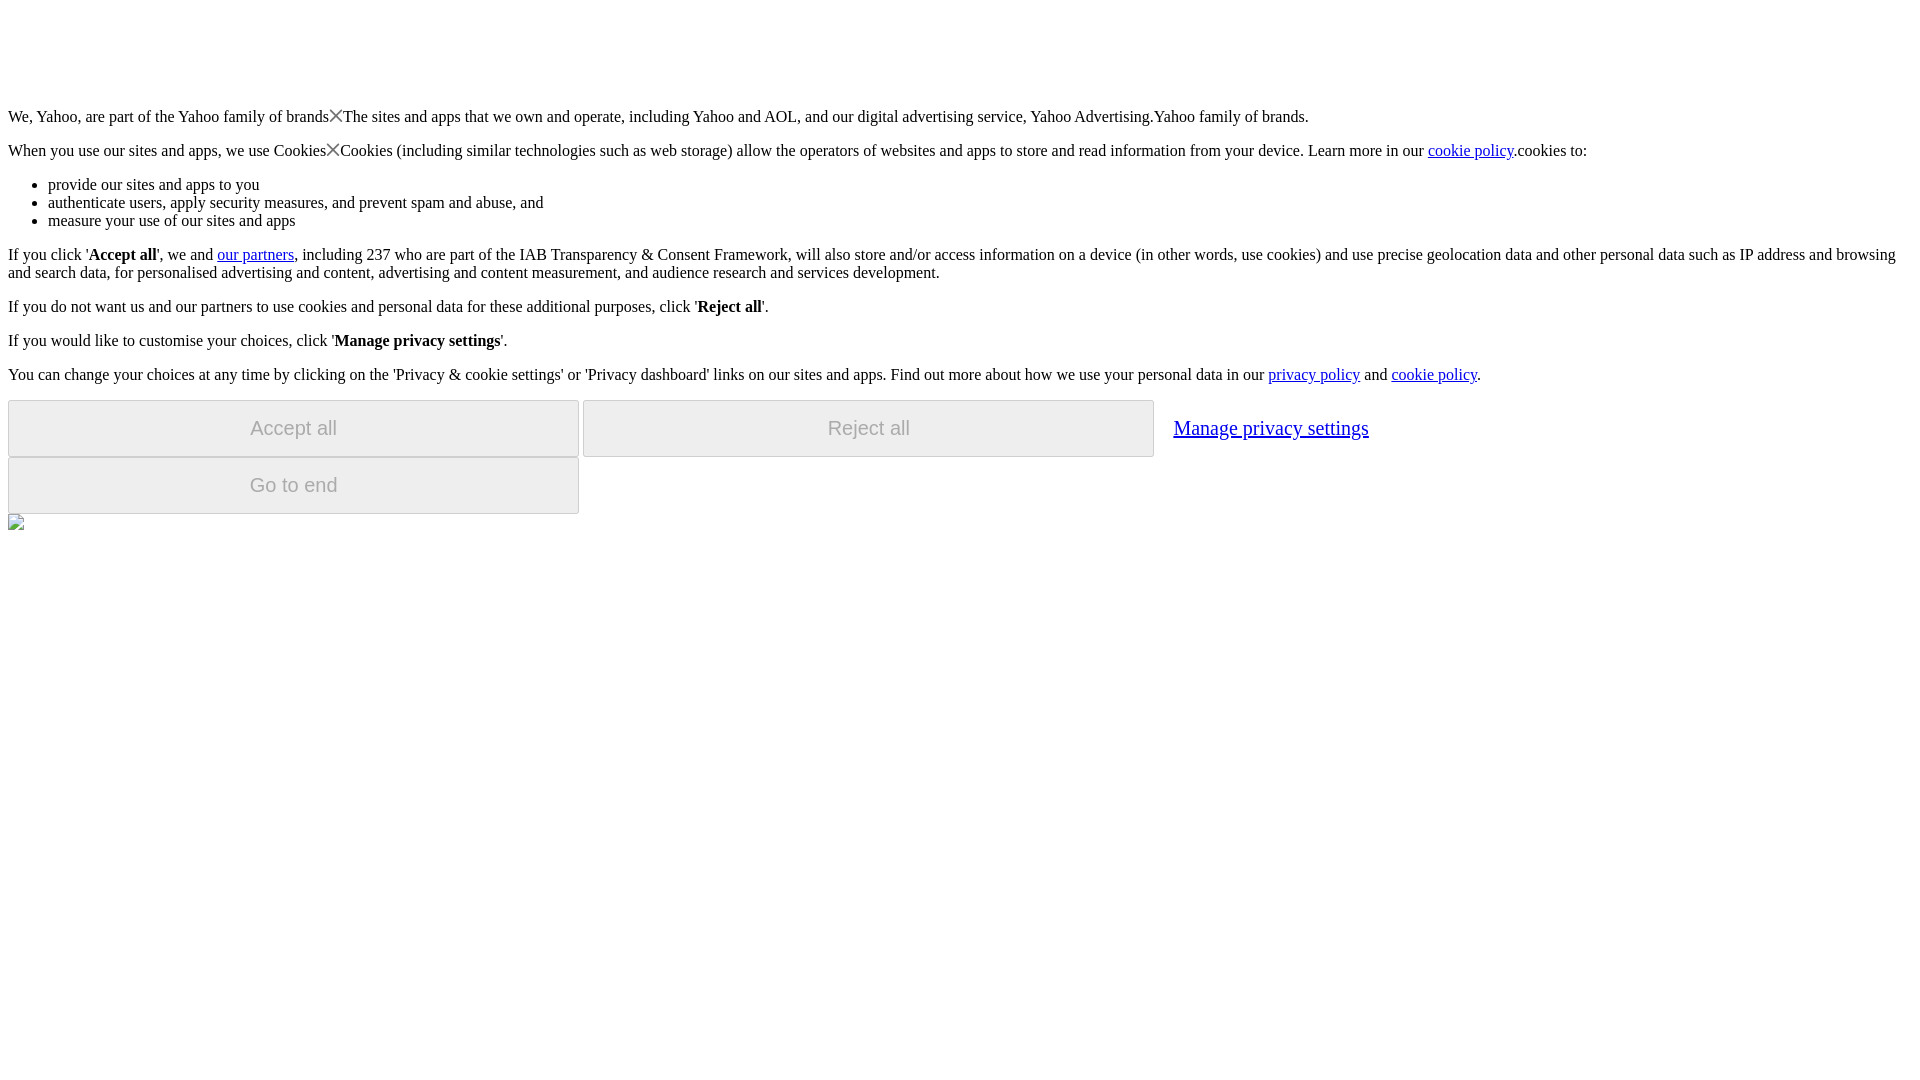 The height and width of the screenshot is (1080, 1920). What do you see at coordinates (1313, 374) in the screenshot?
I see `privacy policy` at bounding box center [1313, 374].